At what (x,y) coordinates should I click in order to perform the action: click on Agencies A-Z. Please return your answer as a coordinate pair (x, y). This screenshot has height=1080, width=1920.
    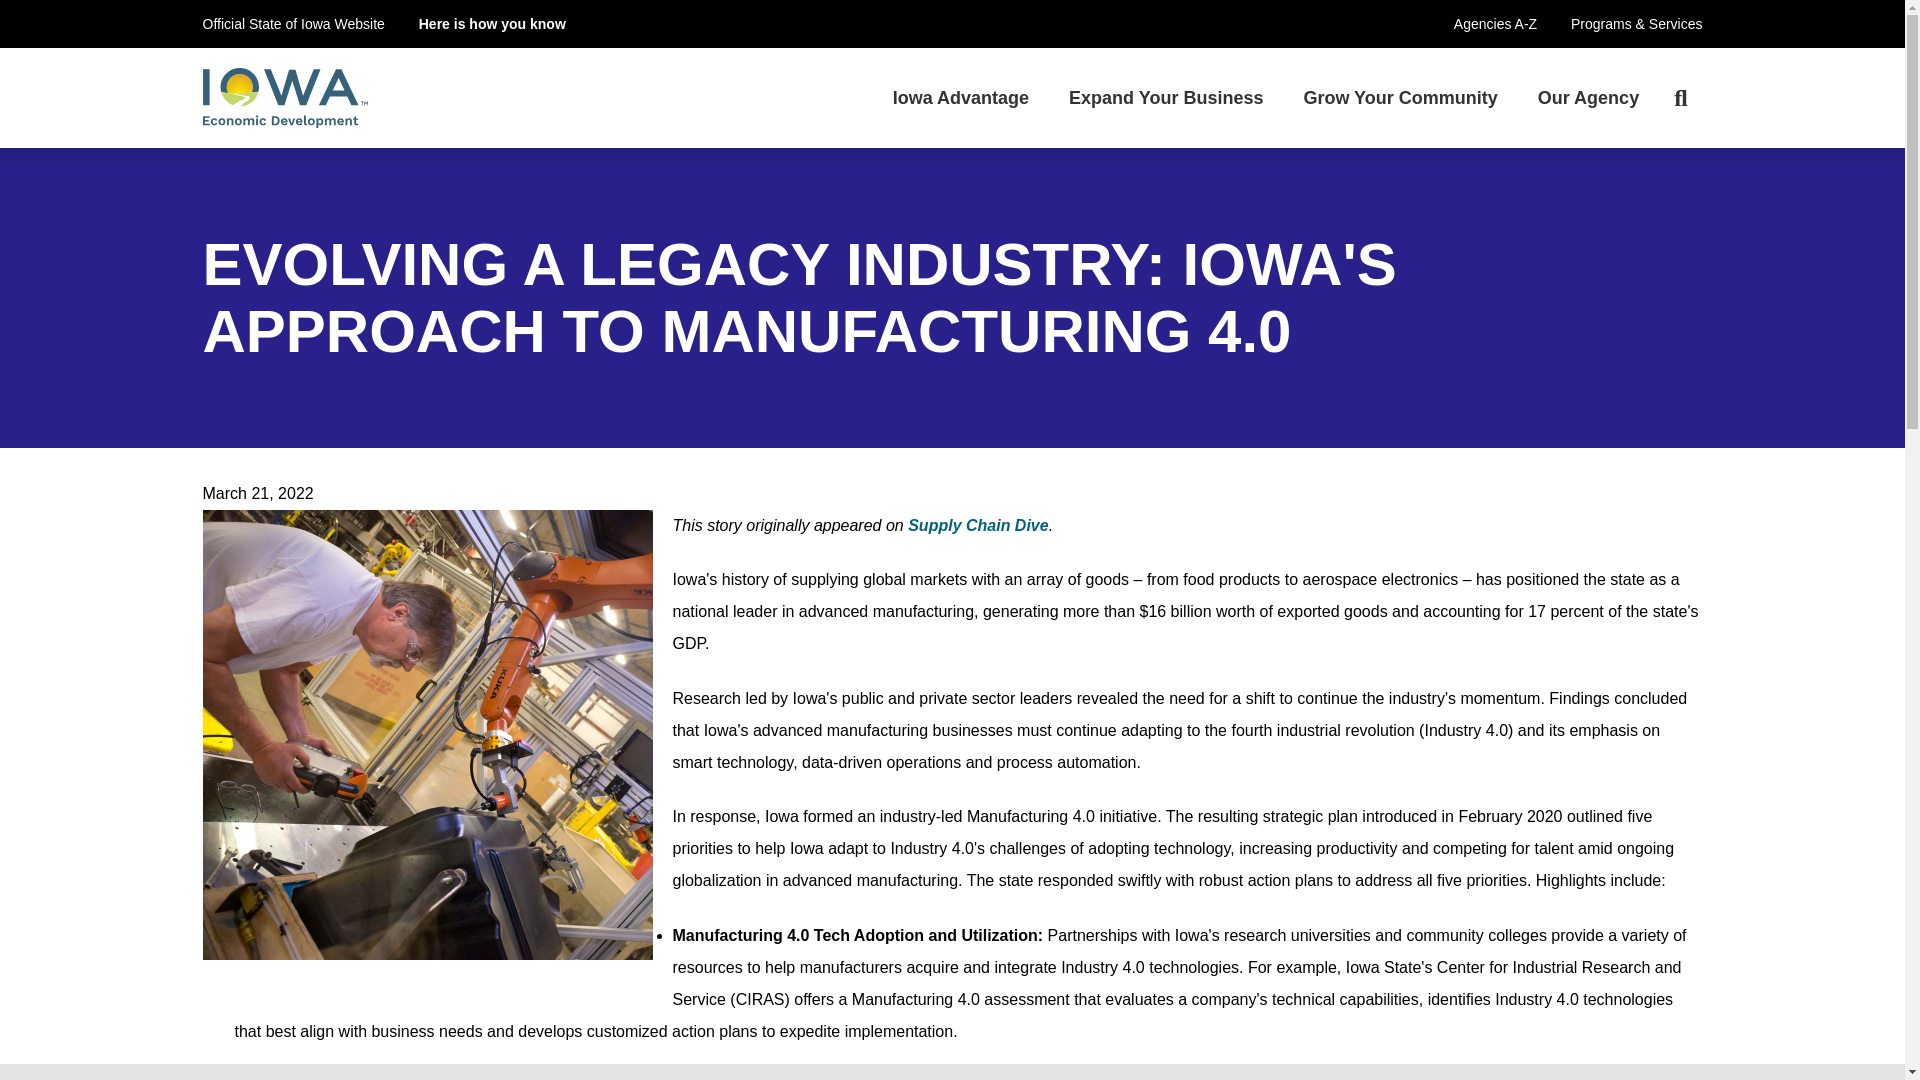
    Looking at the image, I should click on (1495, 24).